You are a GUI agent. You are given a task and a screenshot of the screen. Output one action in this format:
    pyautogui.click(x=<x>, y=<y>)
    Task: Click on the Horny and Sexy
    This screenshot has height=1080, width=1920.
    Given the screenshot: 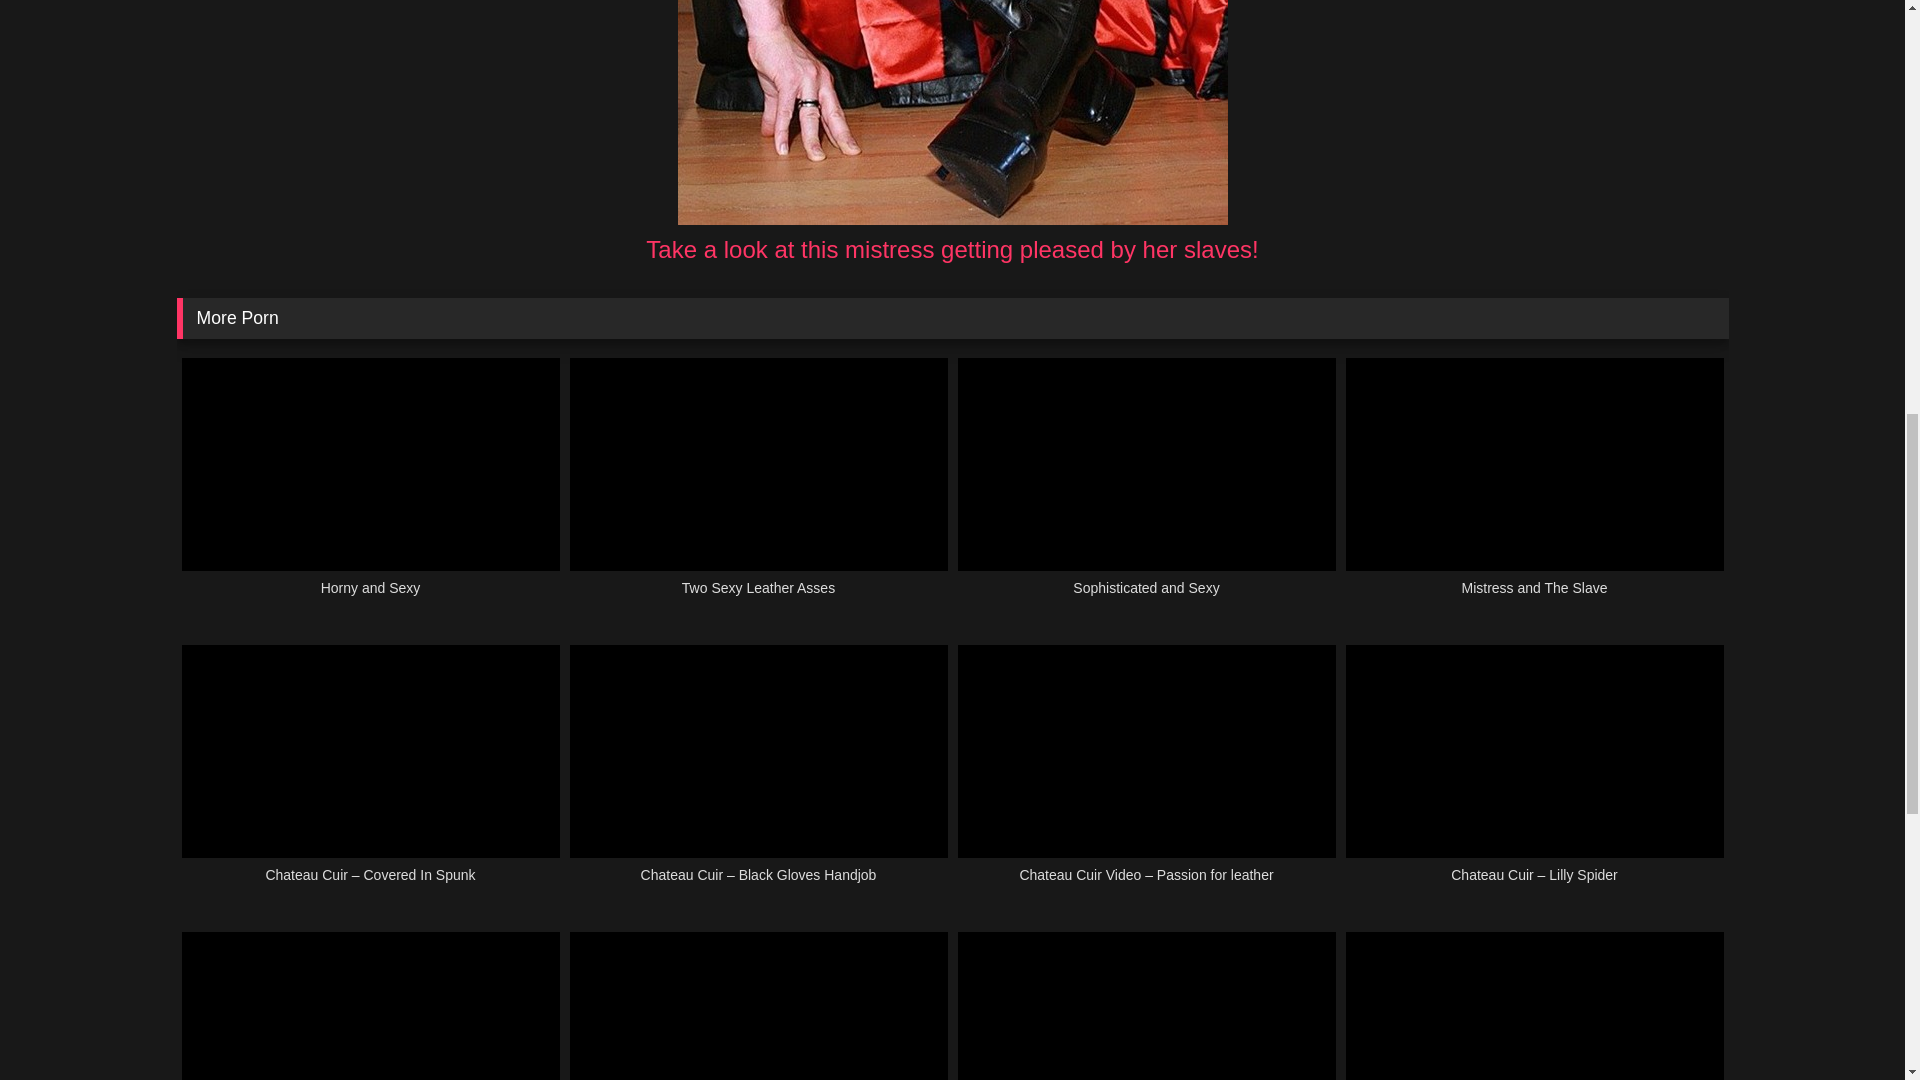 What is the action you would take?
    pyautogui.click(x=371, y=488)
    